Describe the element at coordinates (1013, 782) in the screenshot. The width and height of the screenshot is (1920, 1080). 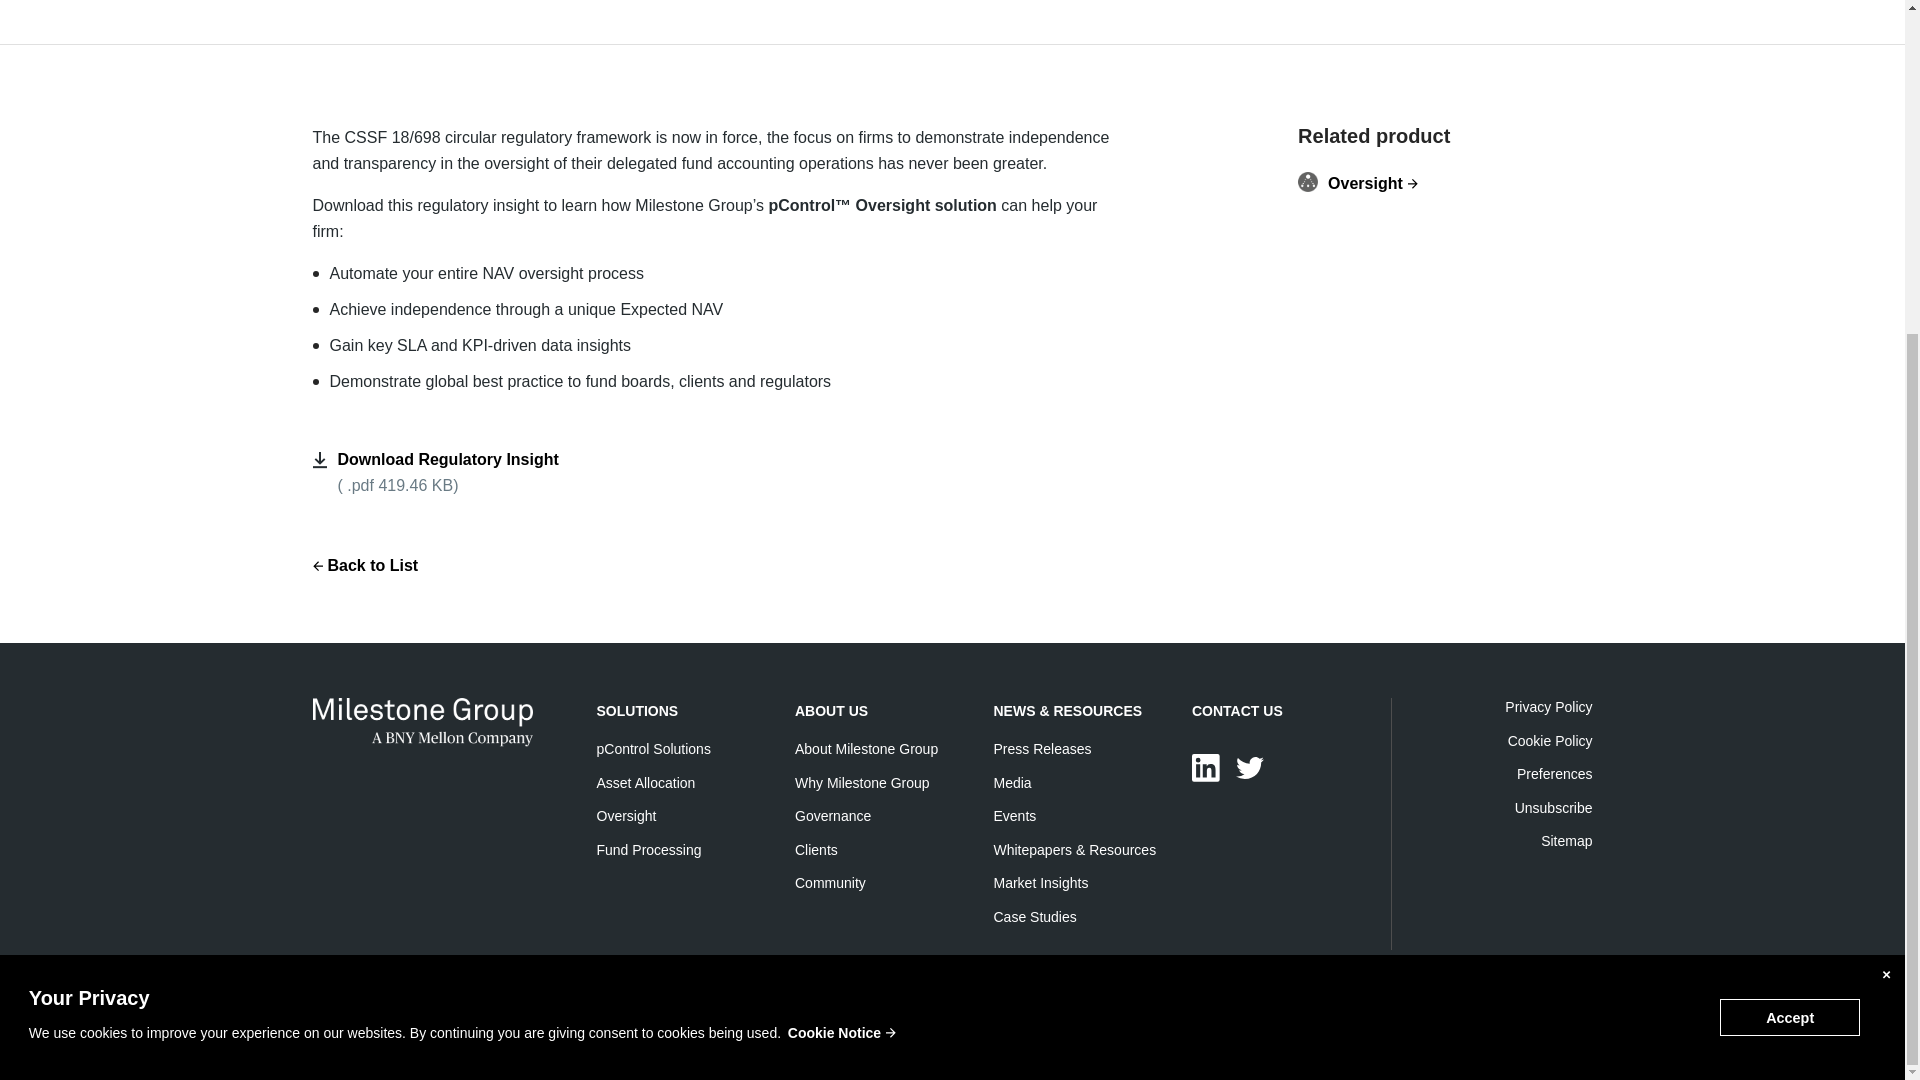
I see `Media` at that location.